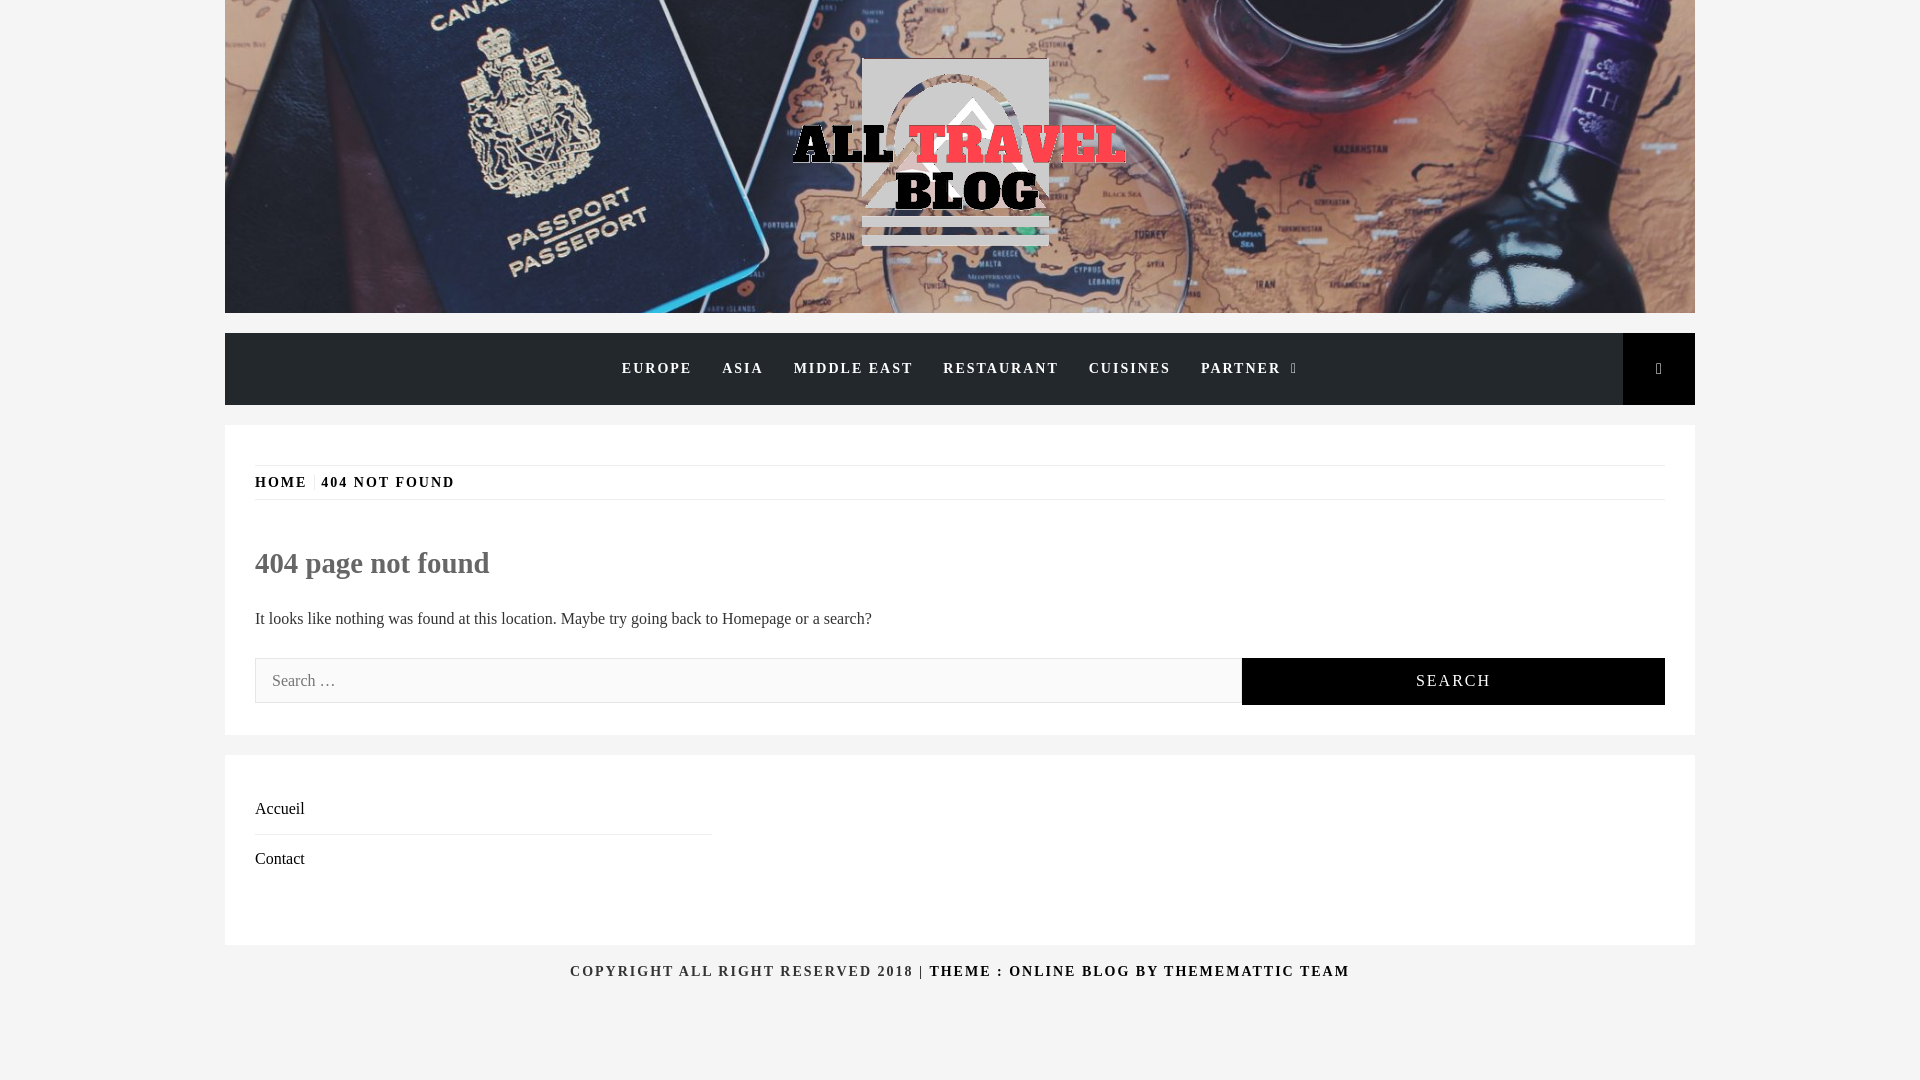 The height and width of the screenshot is (1080, 1920). What do you see at coordinates (280, 858) in the screenshot?
I see `Contact` at bounding box center [280, 858].